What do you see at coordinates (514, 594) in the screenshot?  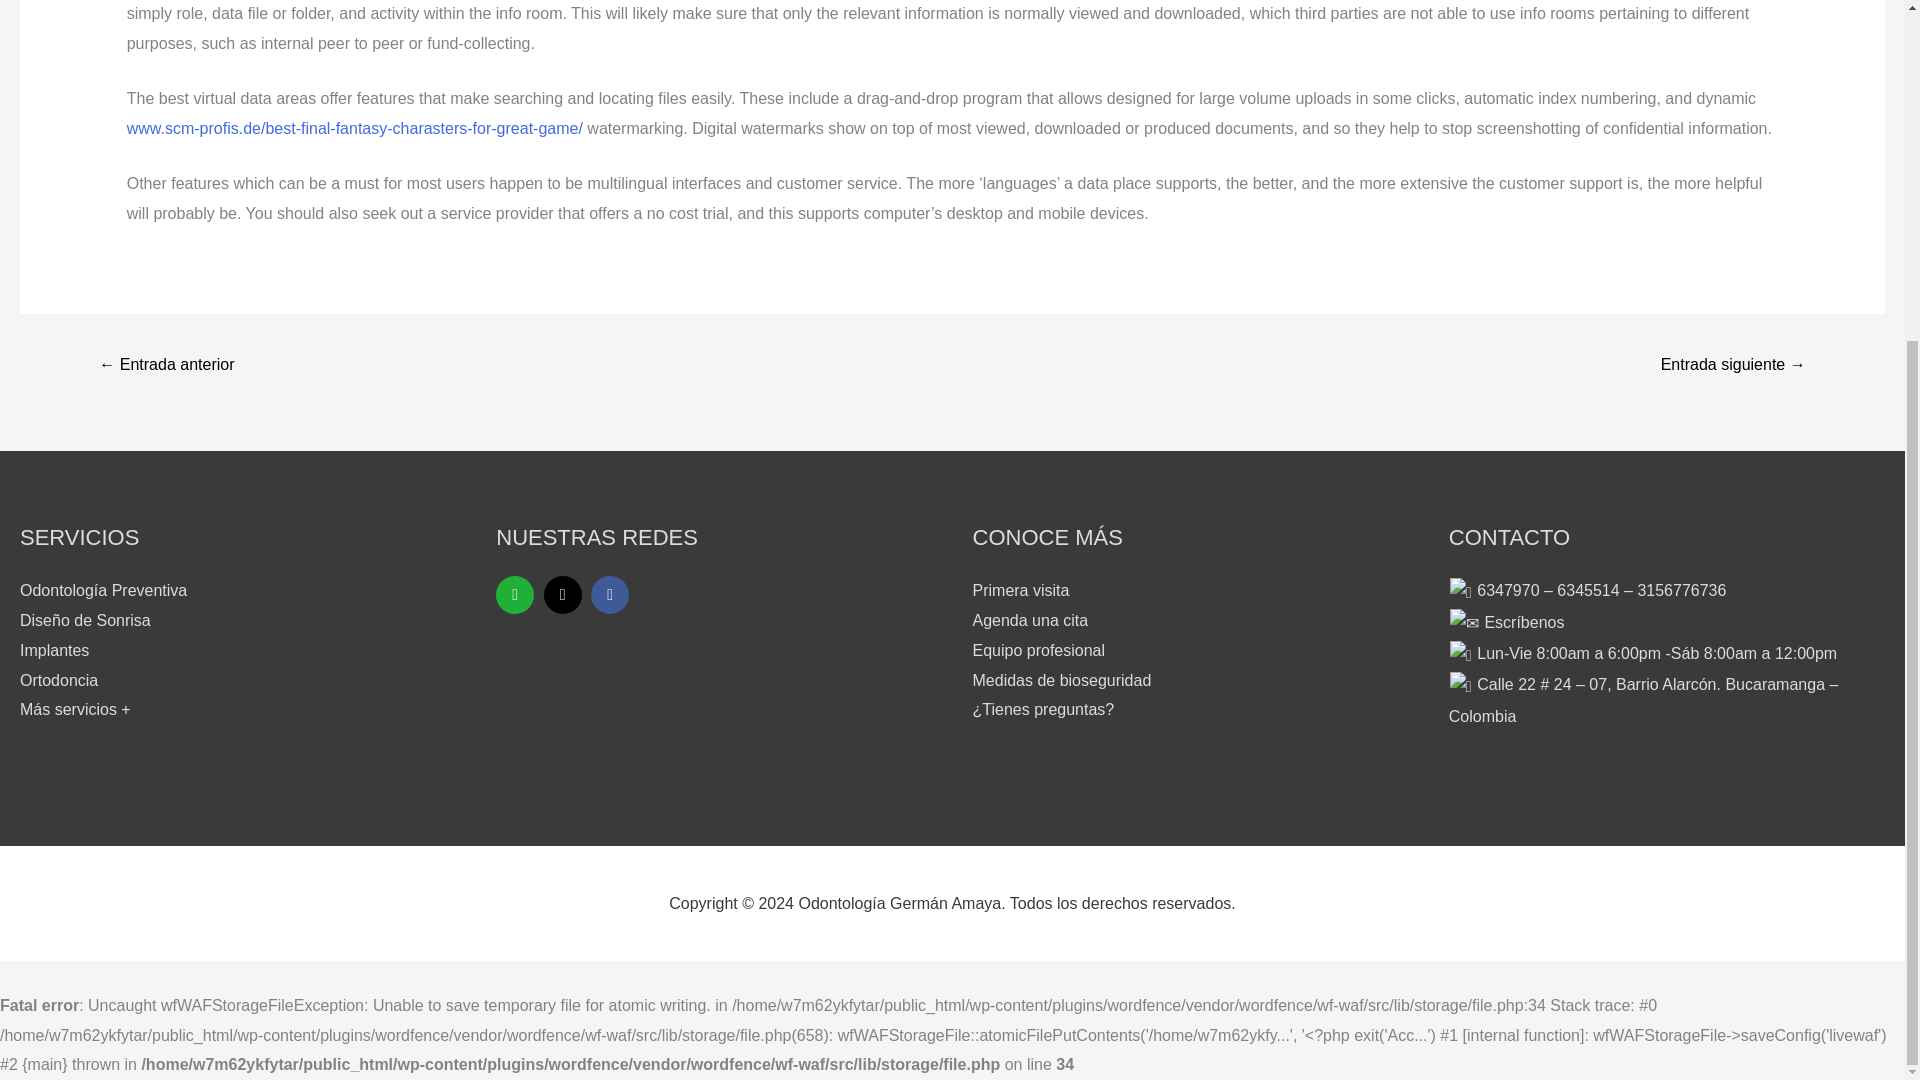 I see `whatsapp` at bounding box center [514, 594].